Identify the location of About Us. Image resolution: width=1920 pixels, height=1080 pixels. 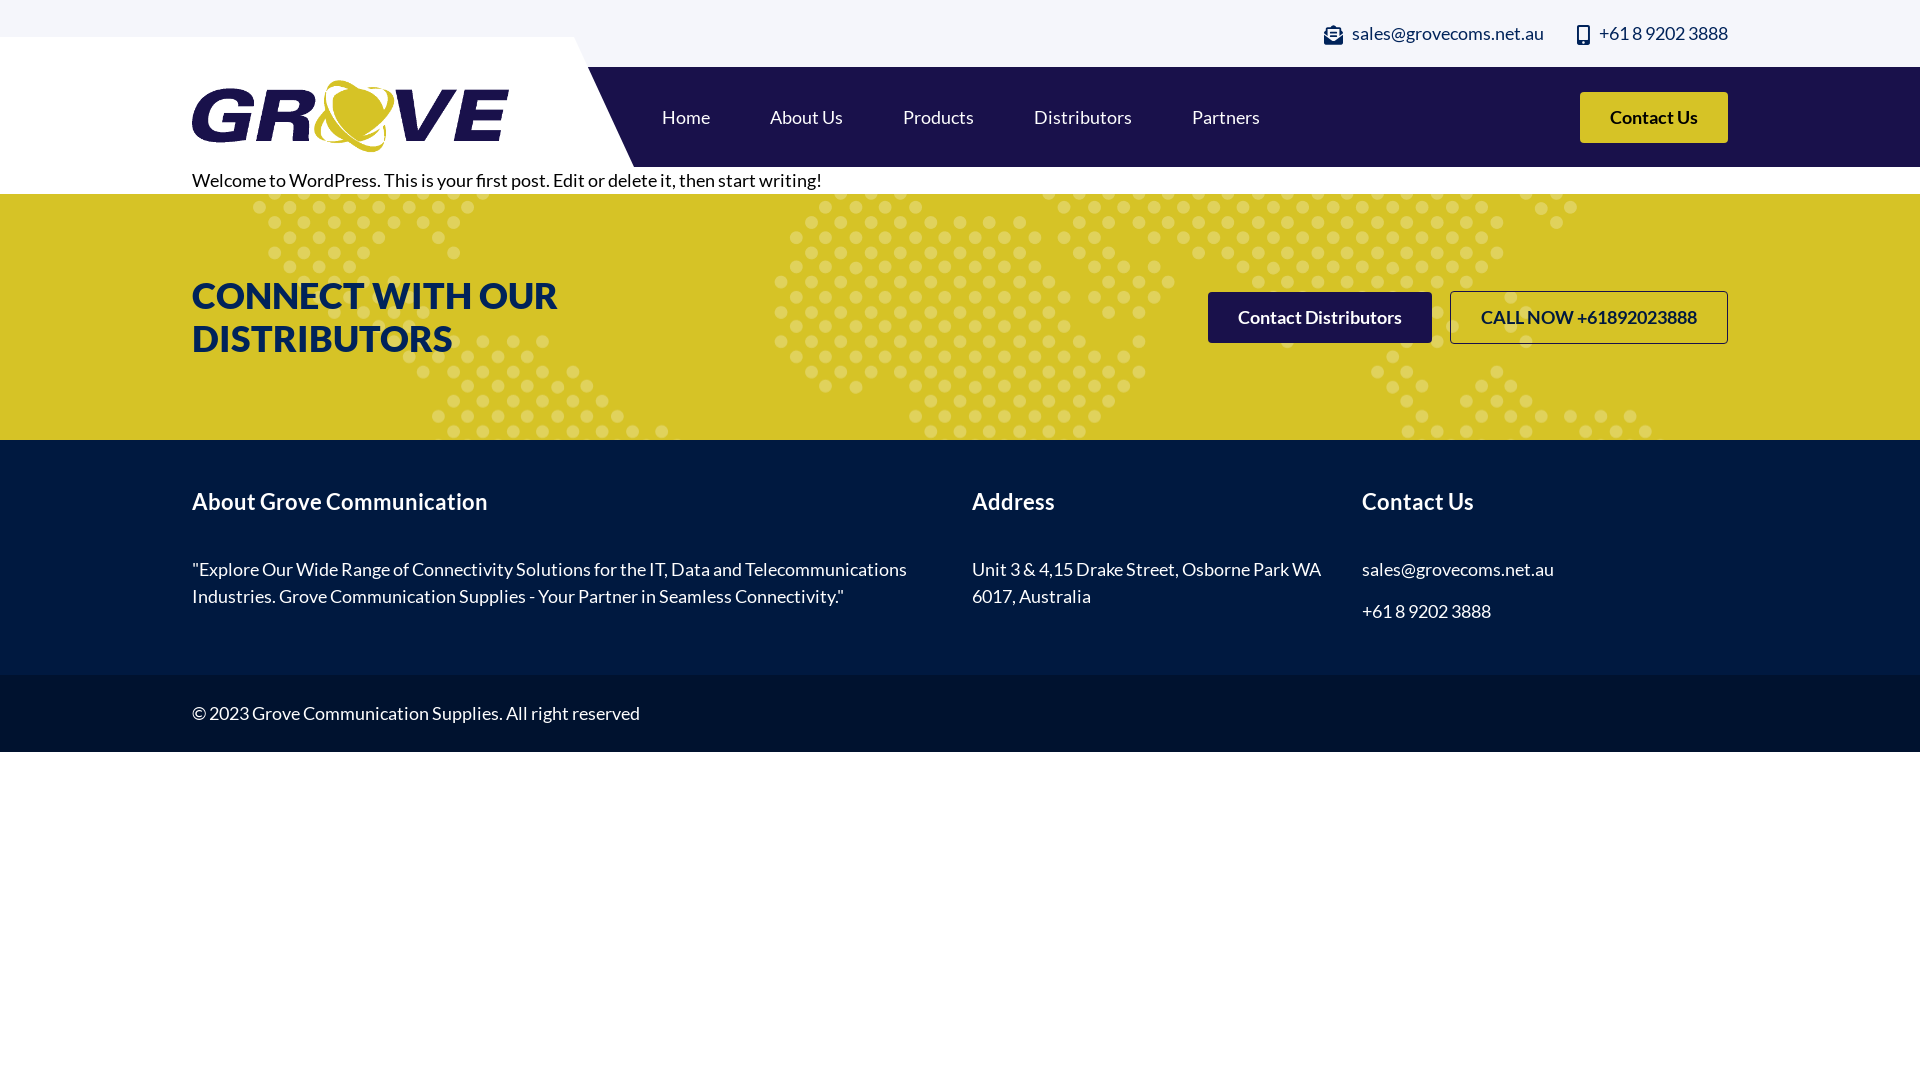
(806, 117).